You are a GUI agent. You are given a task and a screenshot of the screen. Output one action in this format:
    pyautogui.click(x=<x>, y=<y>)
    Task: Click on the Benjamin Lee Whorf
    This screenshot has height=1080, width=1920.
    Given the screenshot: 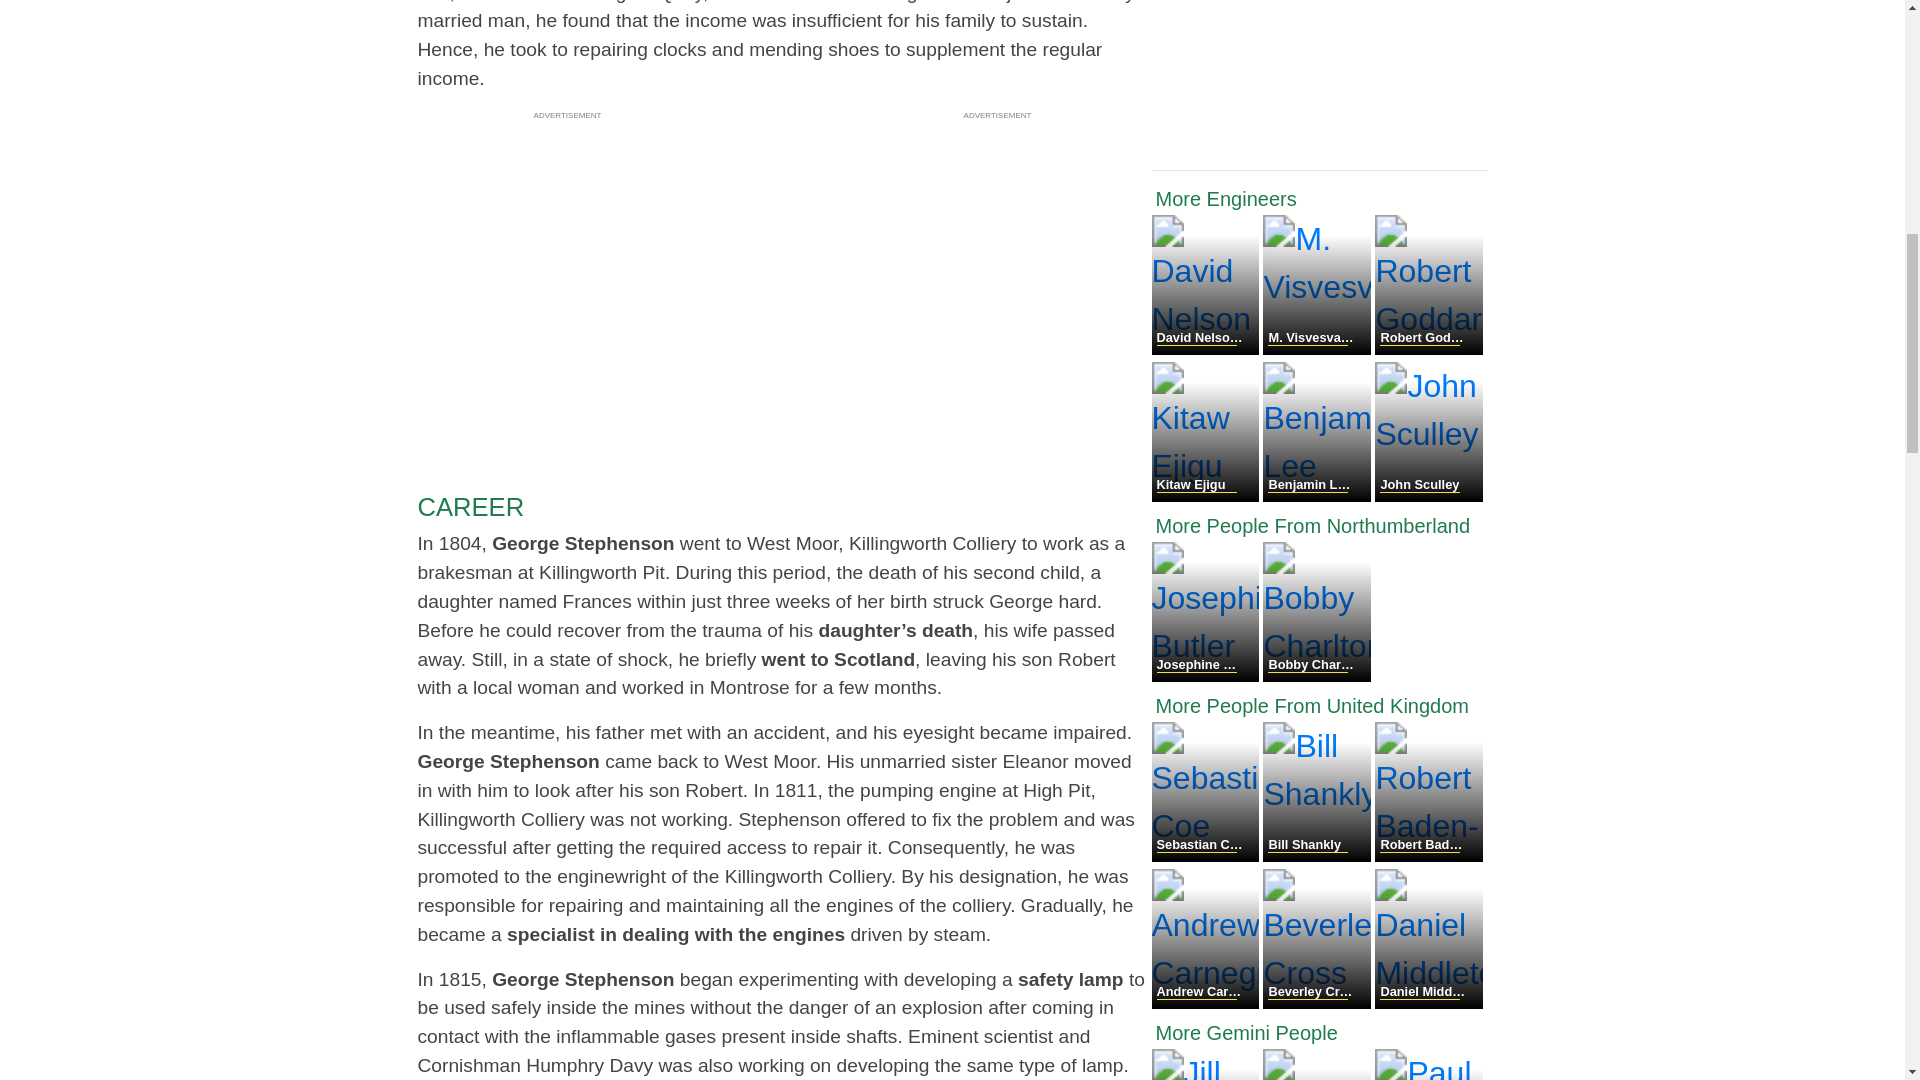 What is the action you would take?
    pyautogui.click(x=1318, y=496)
    